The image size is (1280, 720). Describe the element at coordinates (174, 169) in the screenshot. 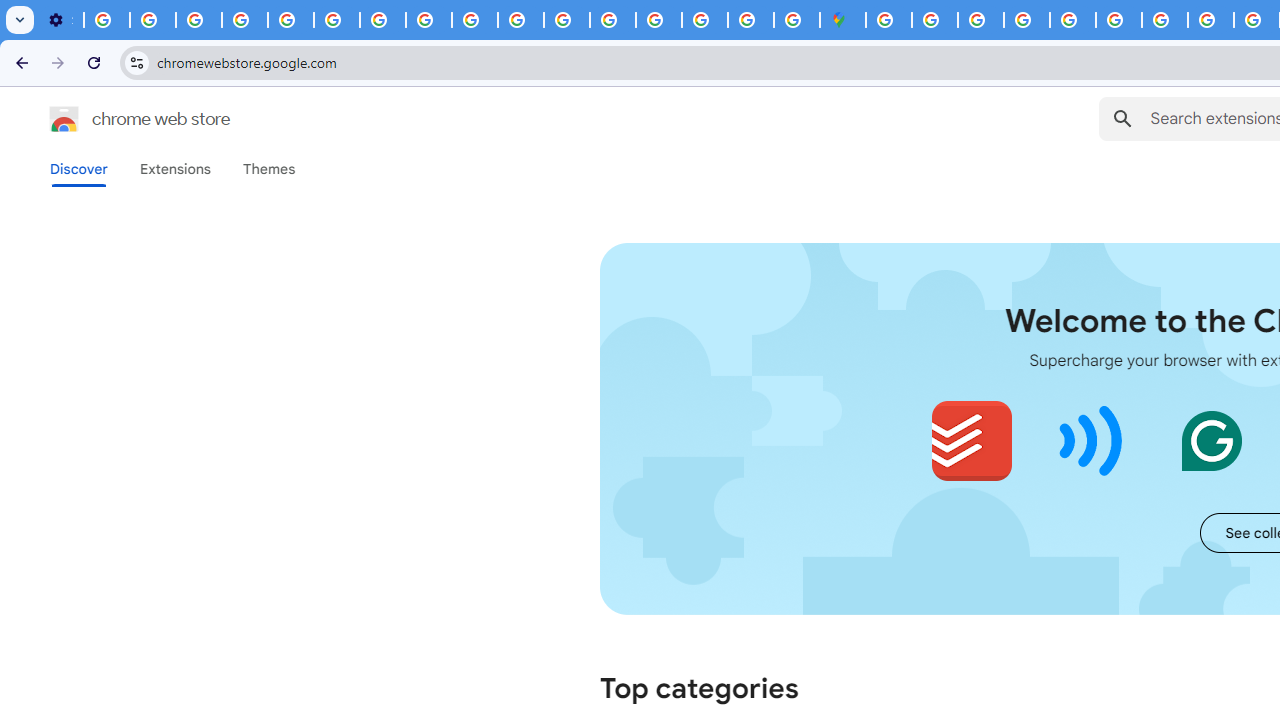

I see `Extensions` at that location.